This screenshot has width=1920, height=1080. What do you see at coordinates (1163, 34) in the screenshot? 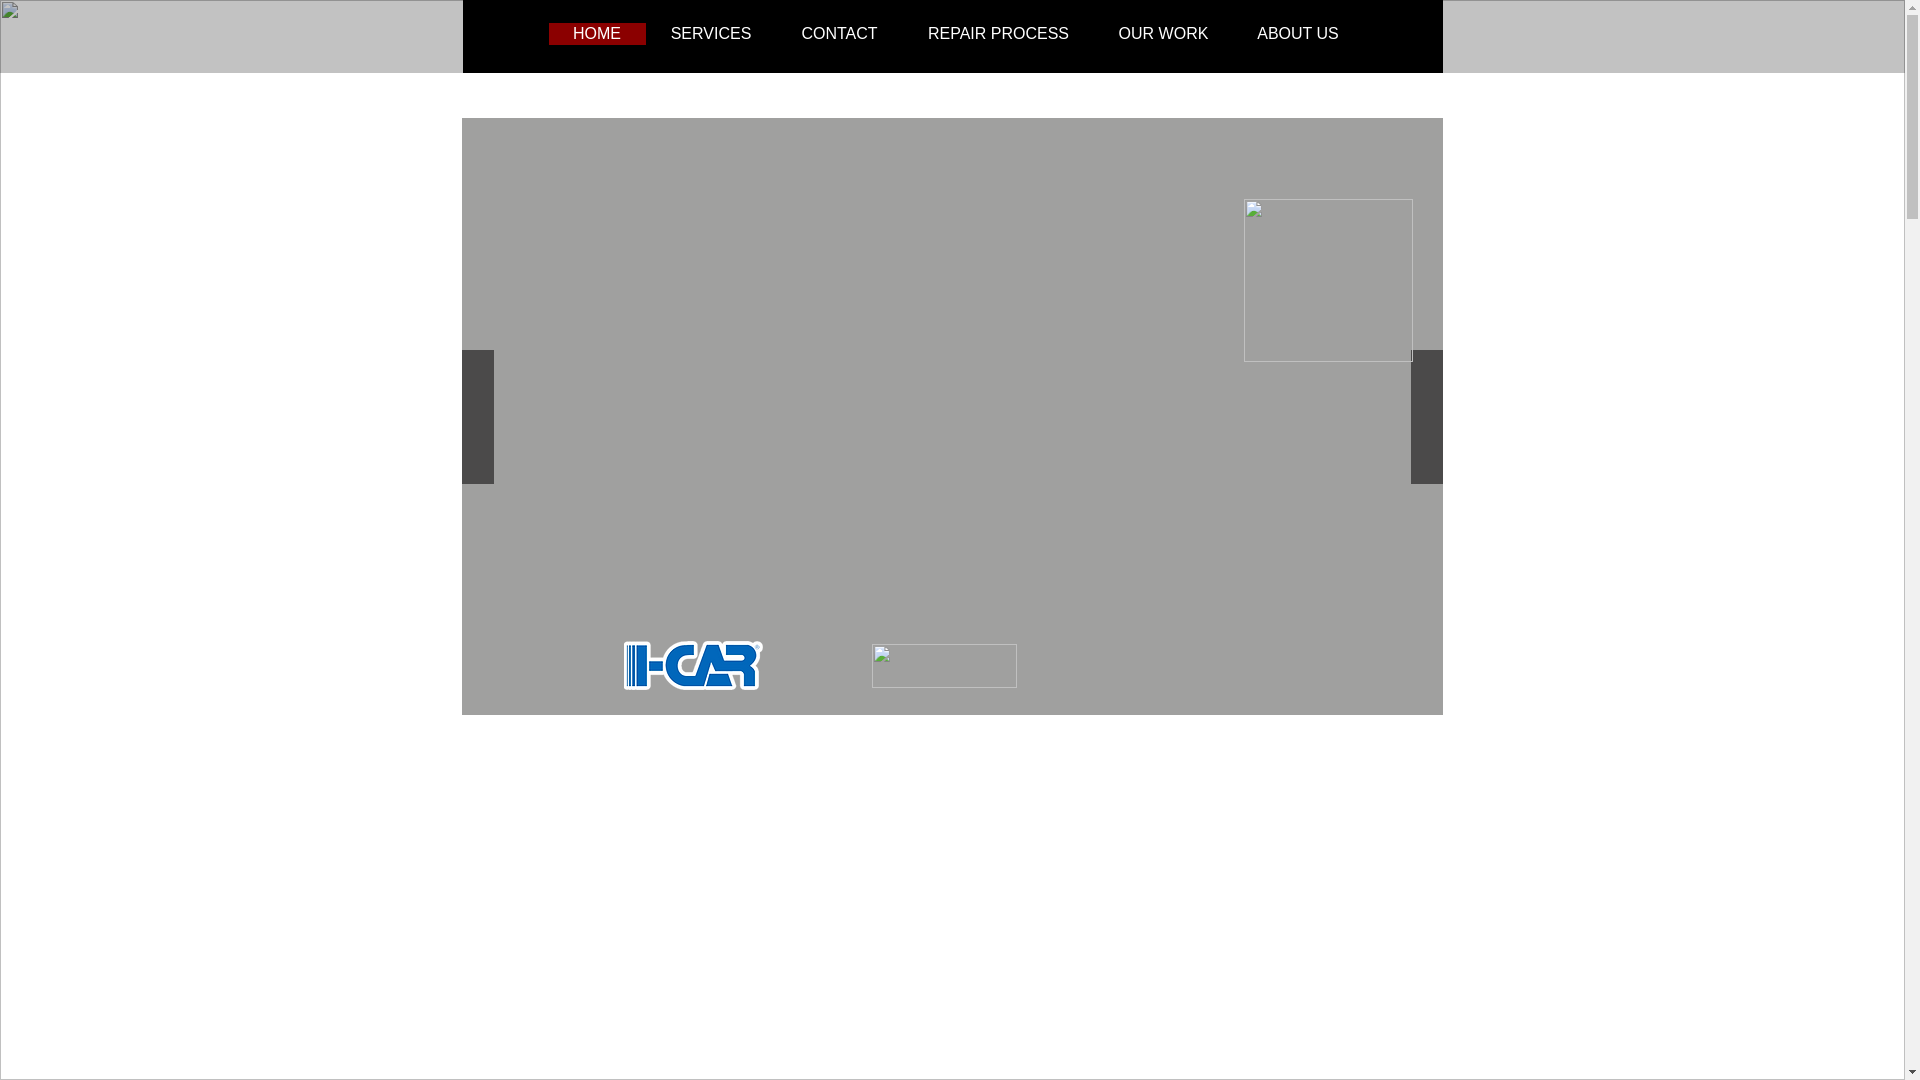
I see `OUR WORK` at bounding box center [1163, 34].